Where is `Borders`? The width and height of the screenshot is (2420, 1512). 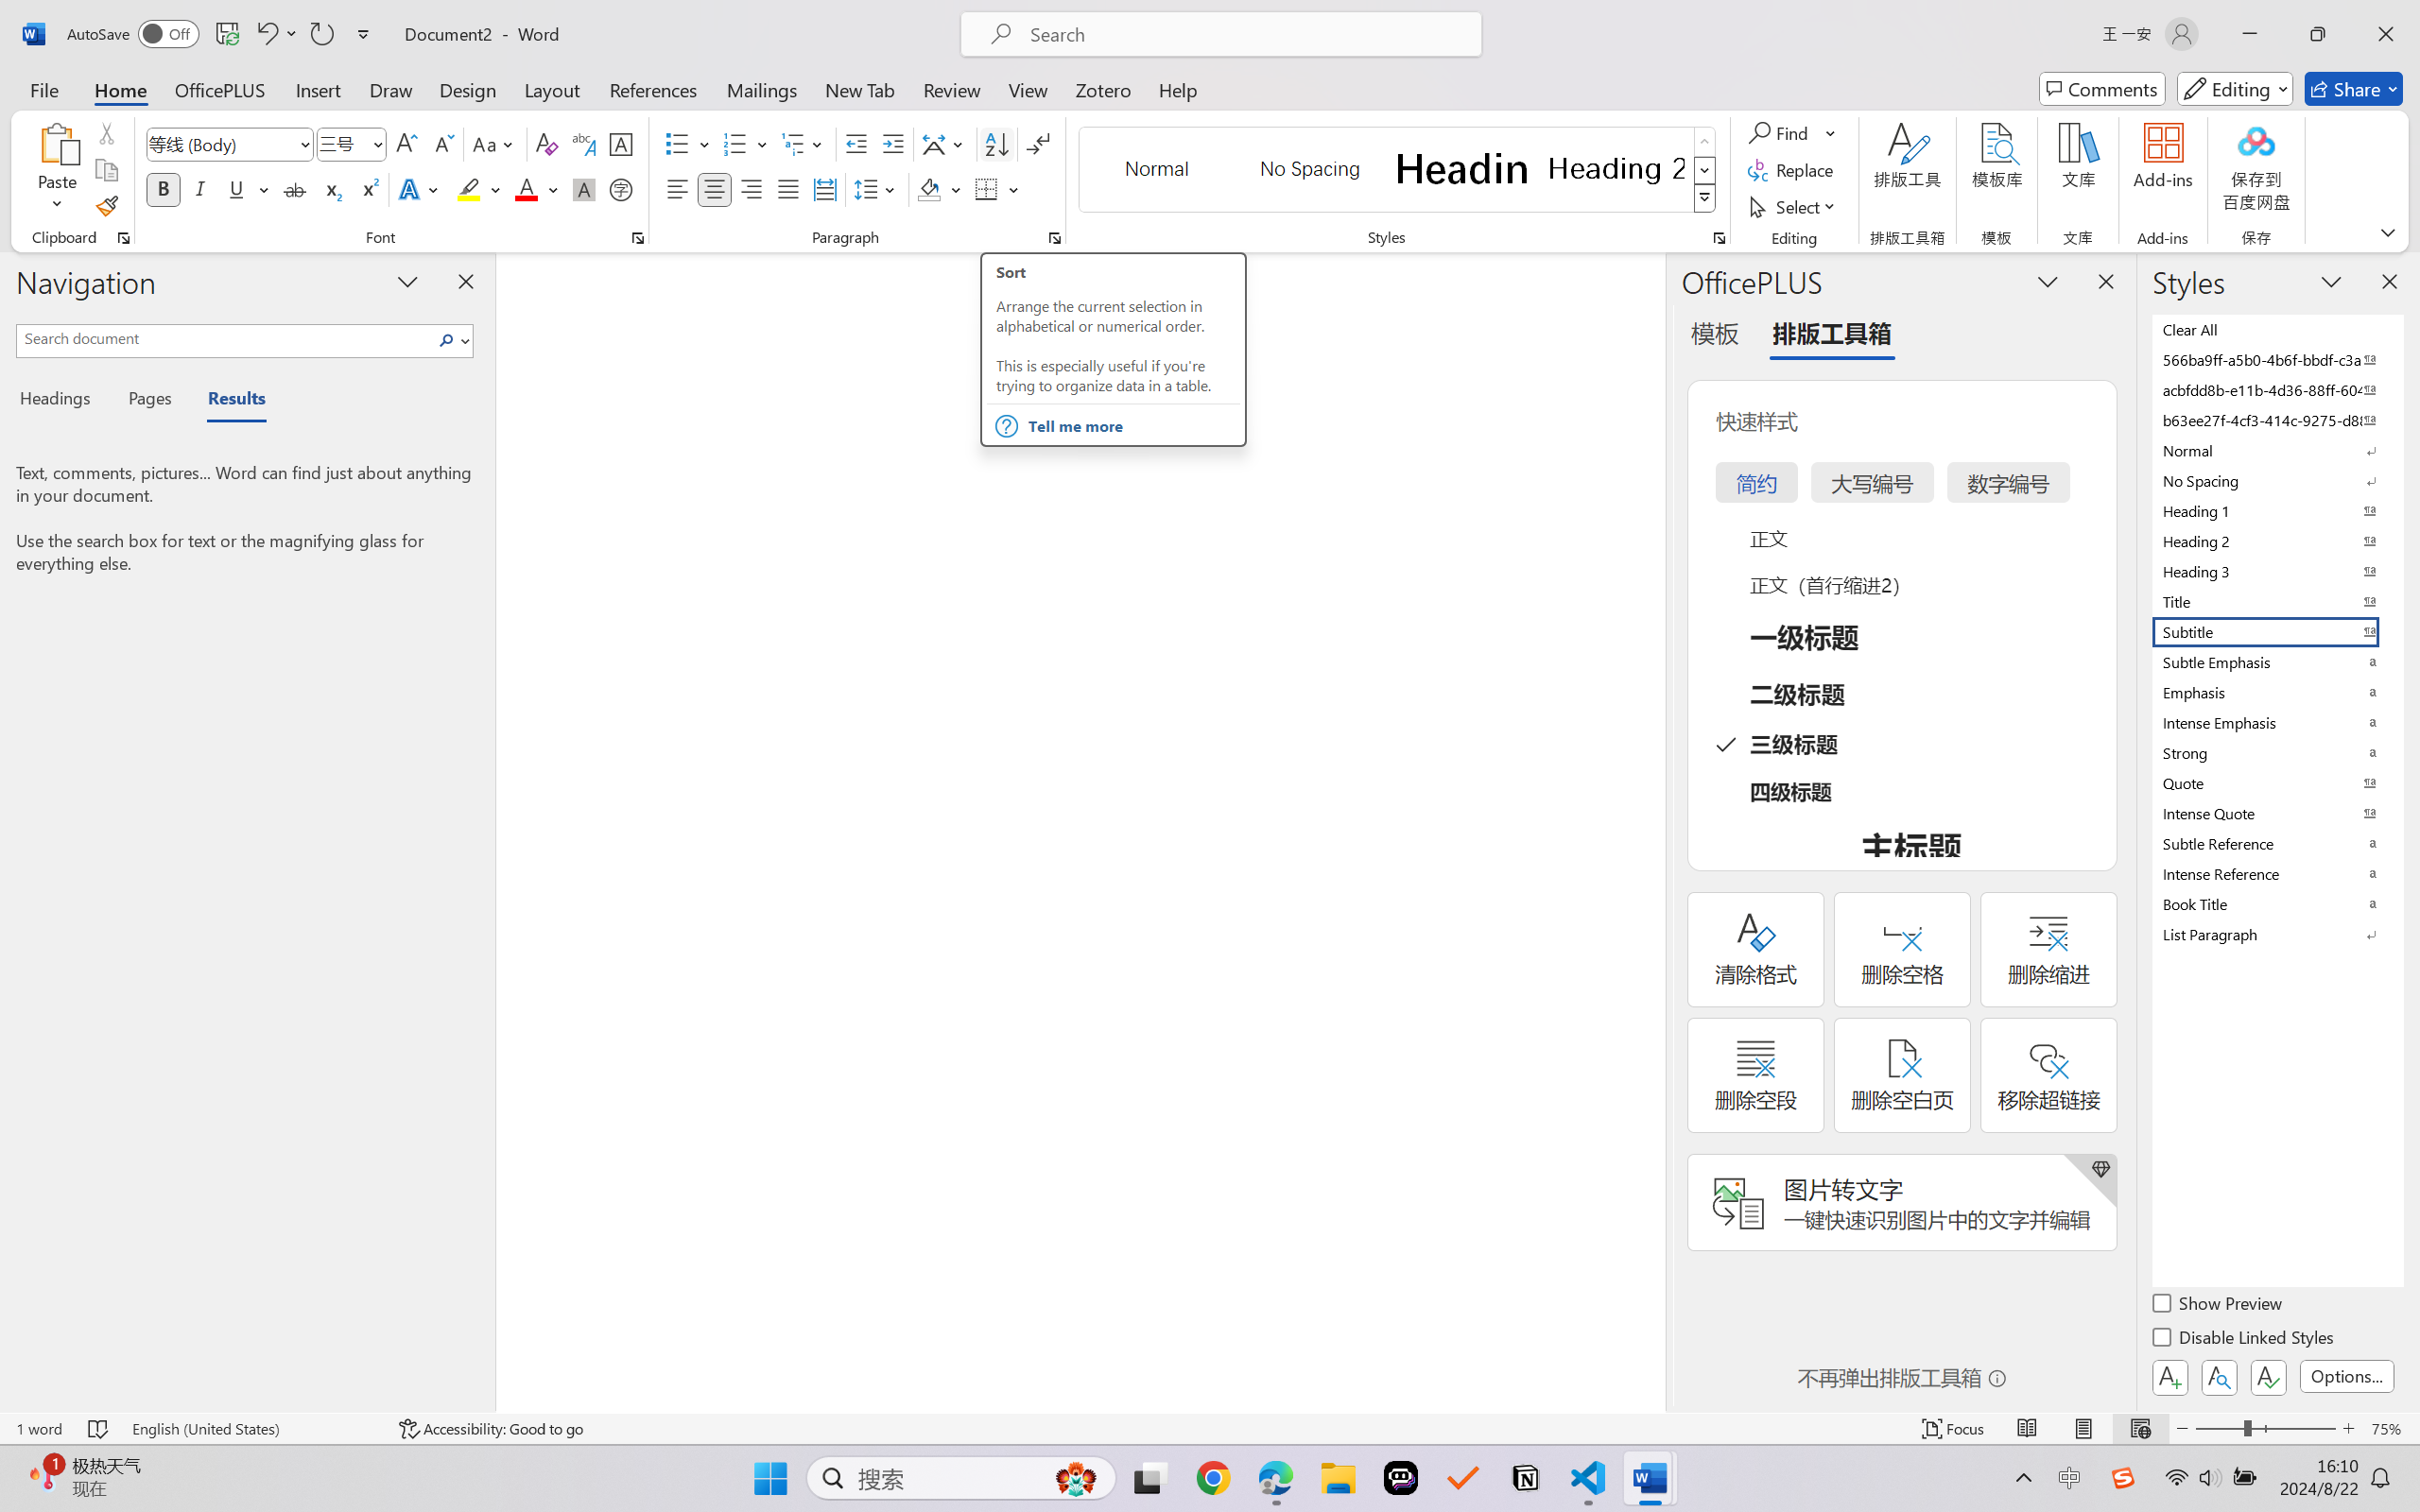
Borders is located at coordinates (987, 189).